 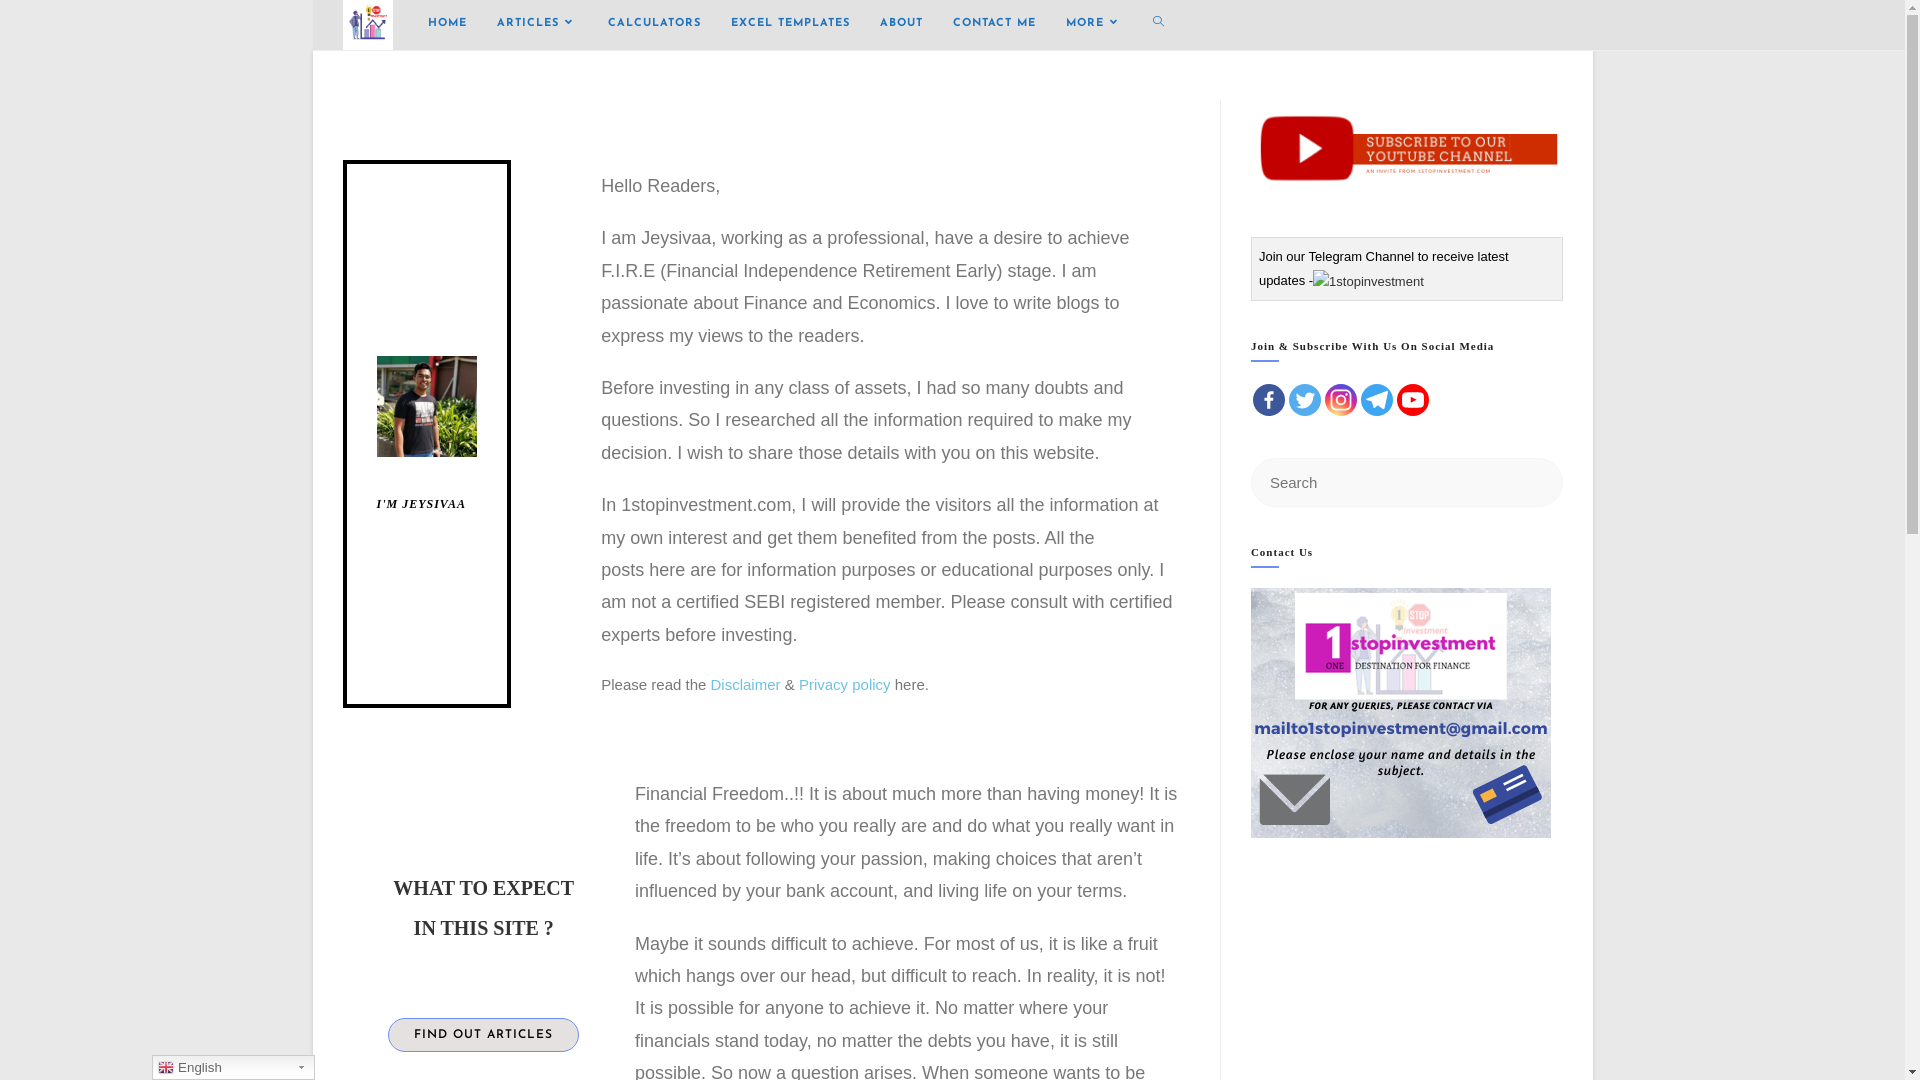 I want to click on CALCULATORS, so click(x=654, y=24).